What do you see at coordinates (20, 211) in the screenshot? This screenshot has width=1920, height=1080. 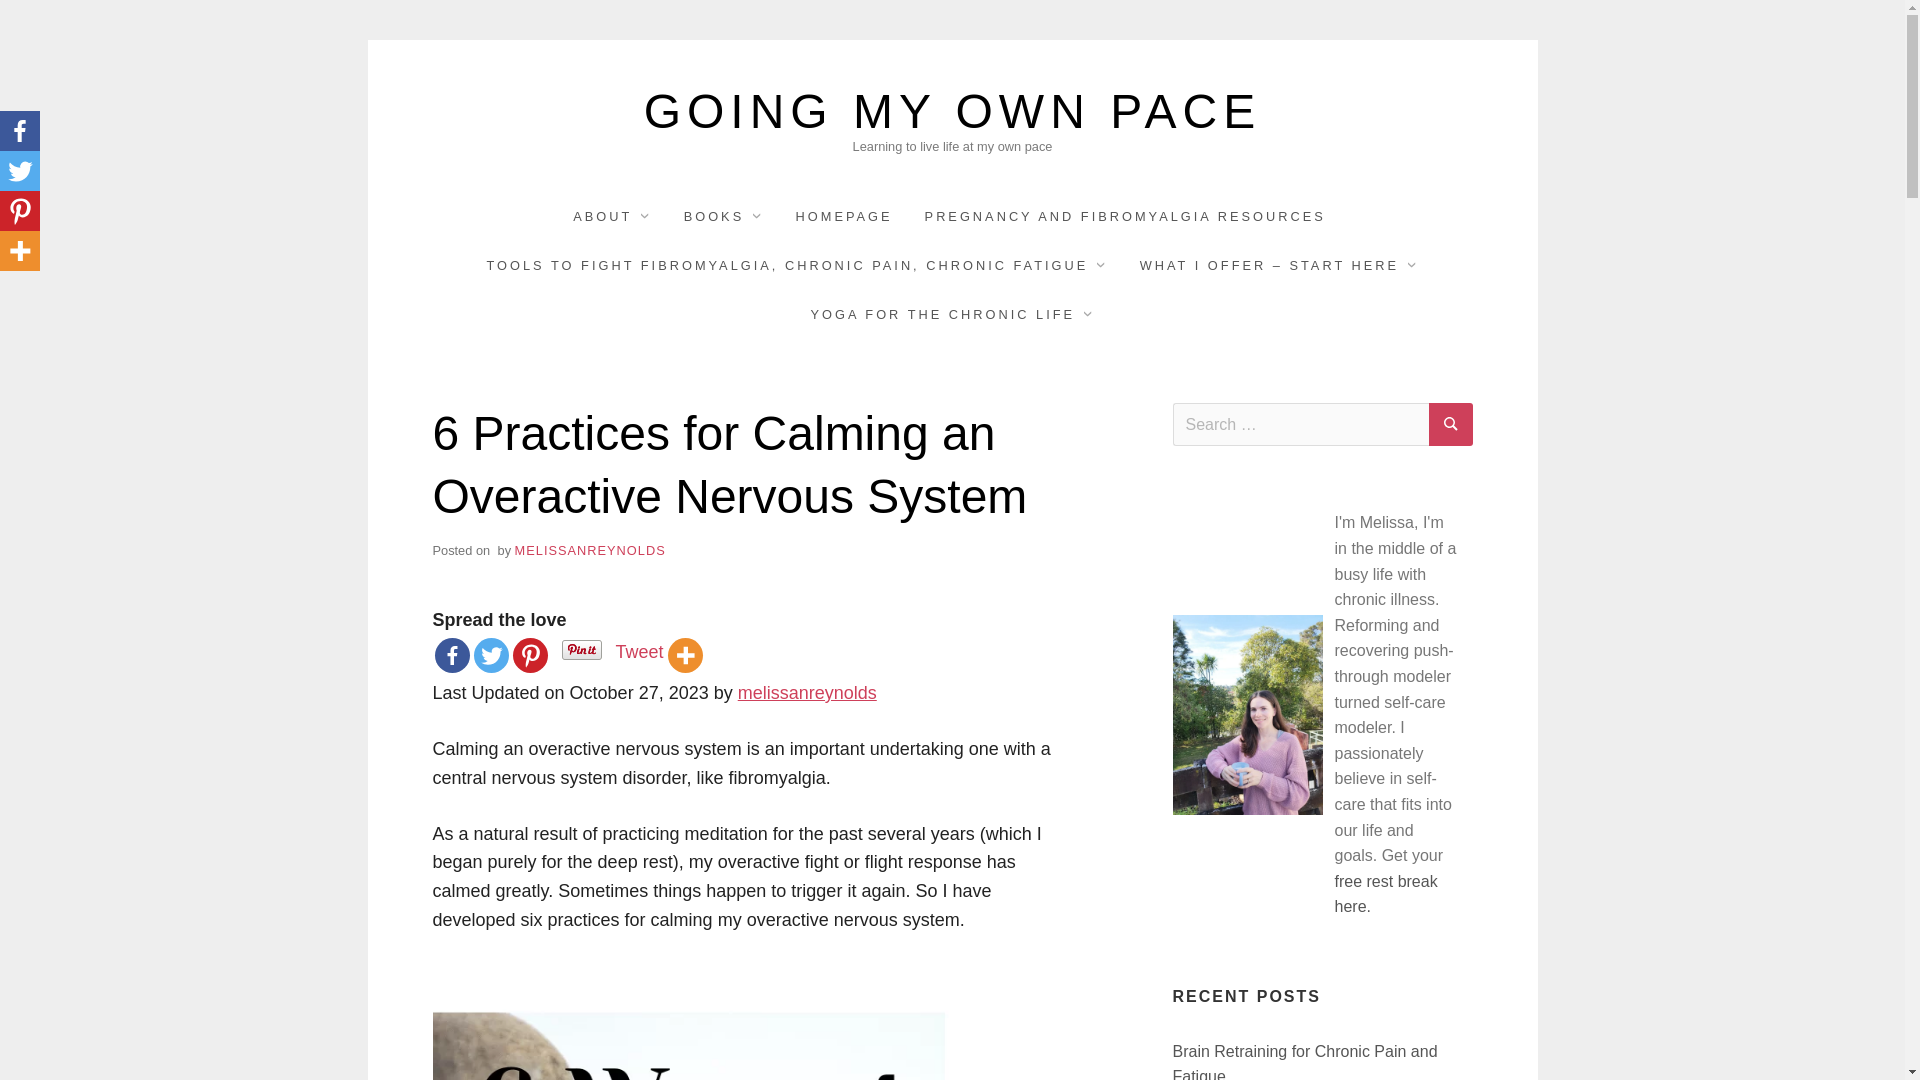 I see `Pinterest` at bounding box center [20, 211].